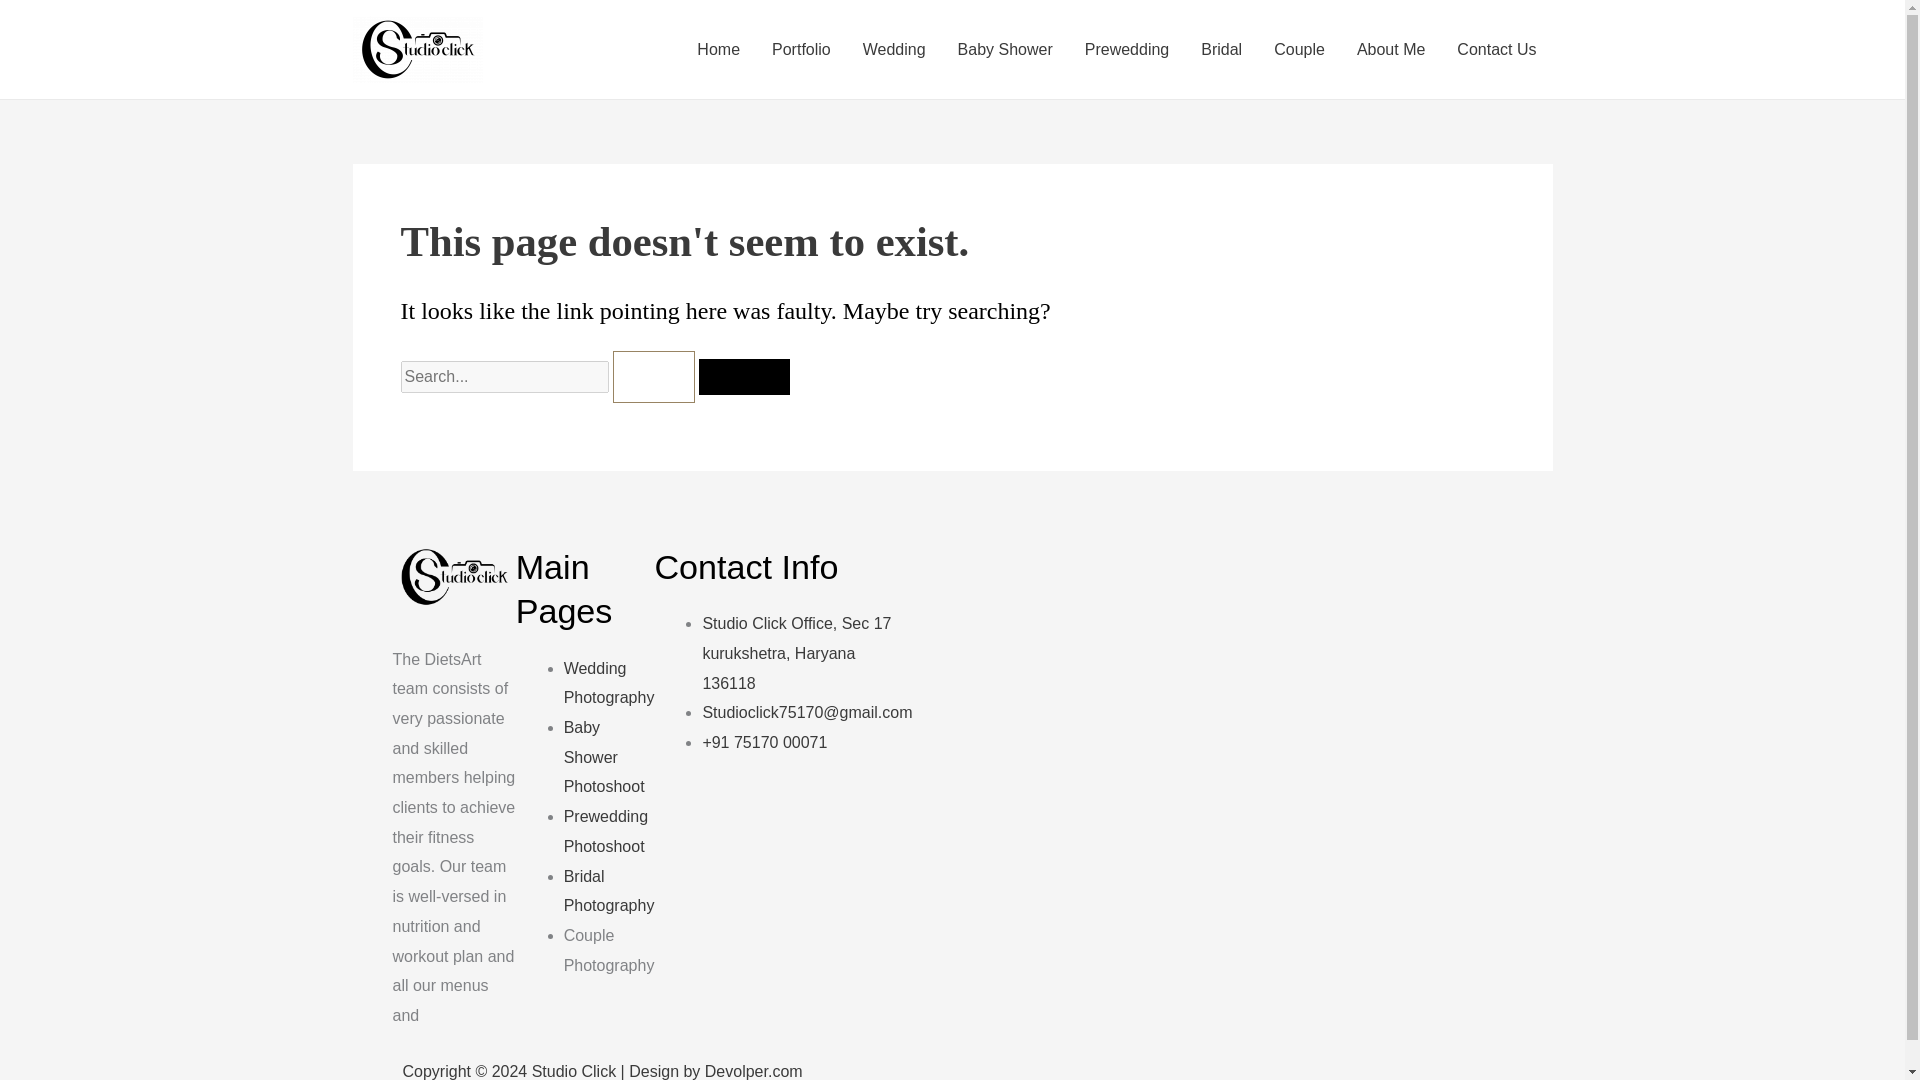 The width and height of the screenshot is (1920, 1080). What do you see at coordinates (1298, 49) in the screenshot?
I see `Couple` at bounding box center [1298, 49].